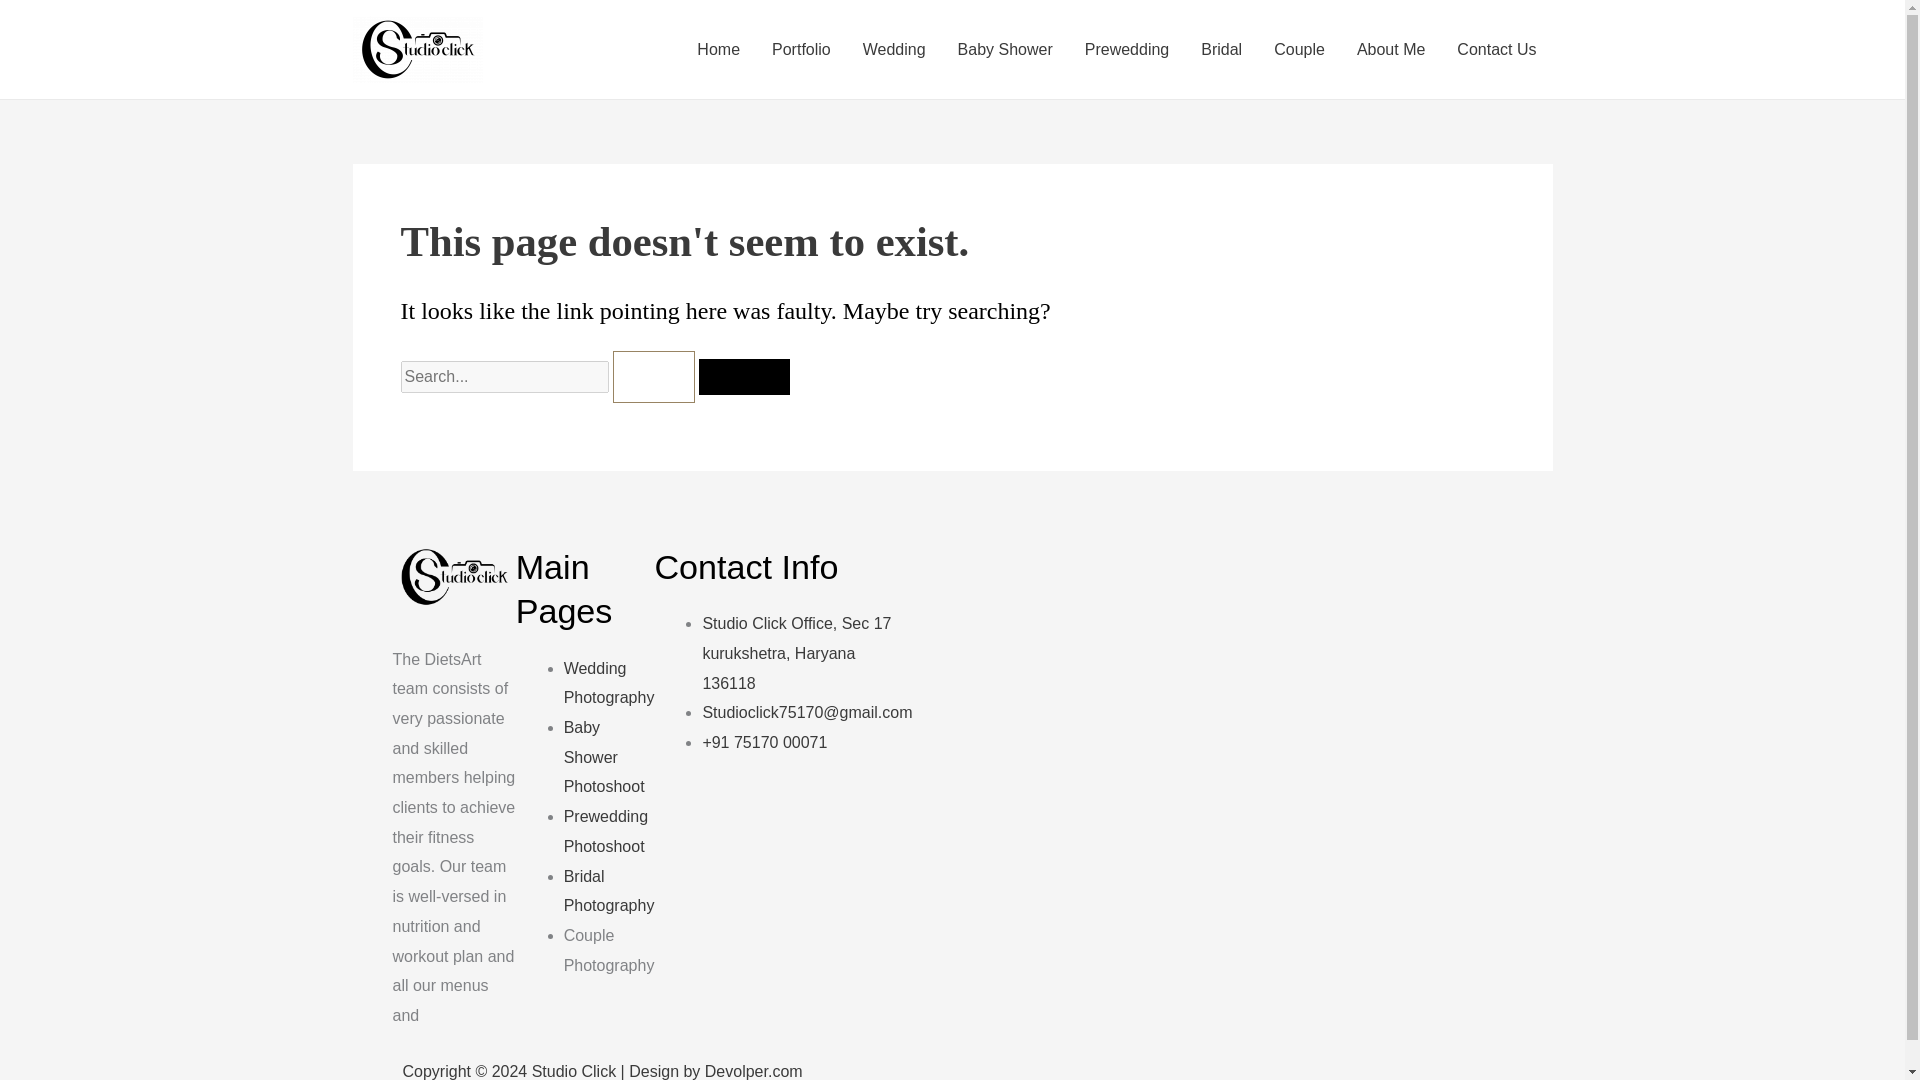 The width and height of the screenshot is (1920, 1080). What do you see at coordinates (1298, 49) in the screenshot?
I see `Couple` at bounding box center [1298, 49].